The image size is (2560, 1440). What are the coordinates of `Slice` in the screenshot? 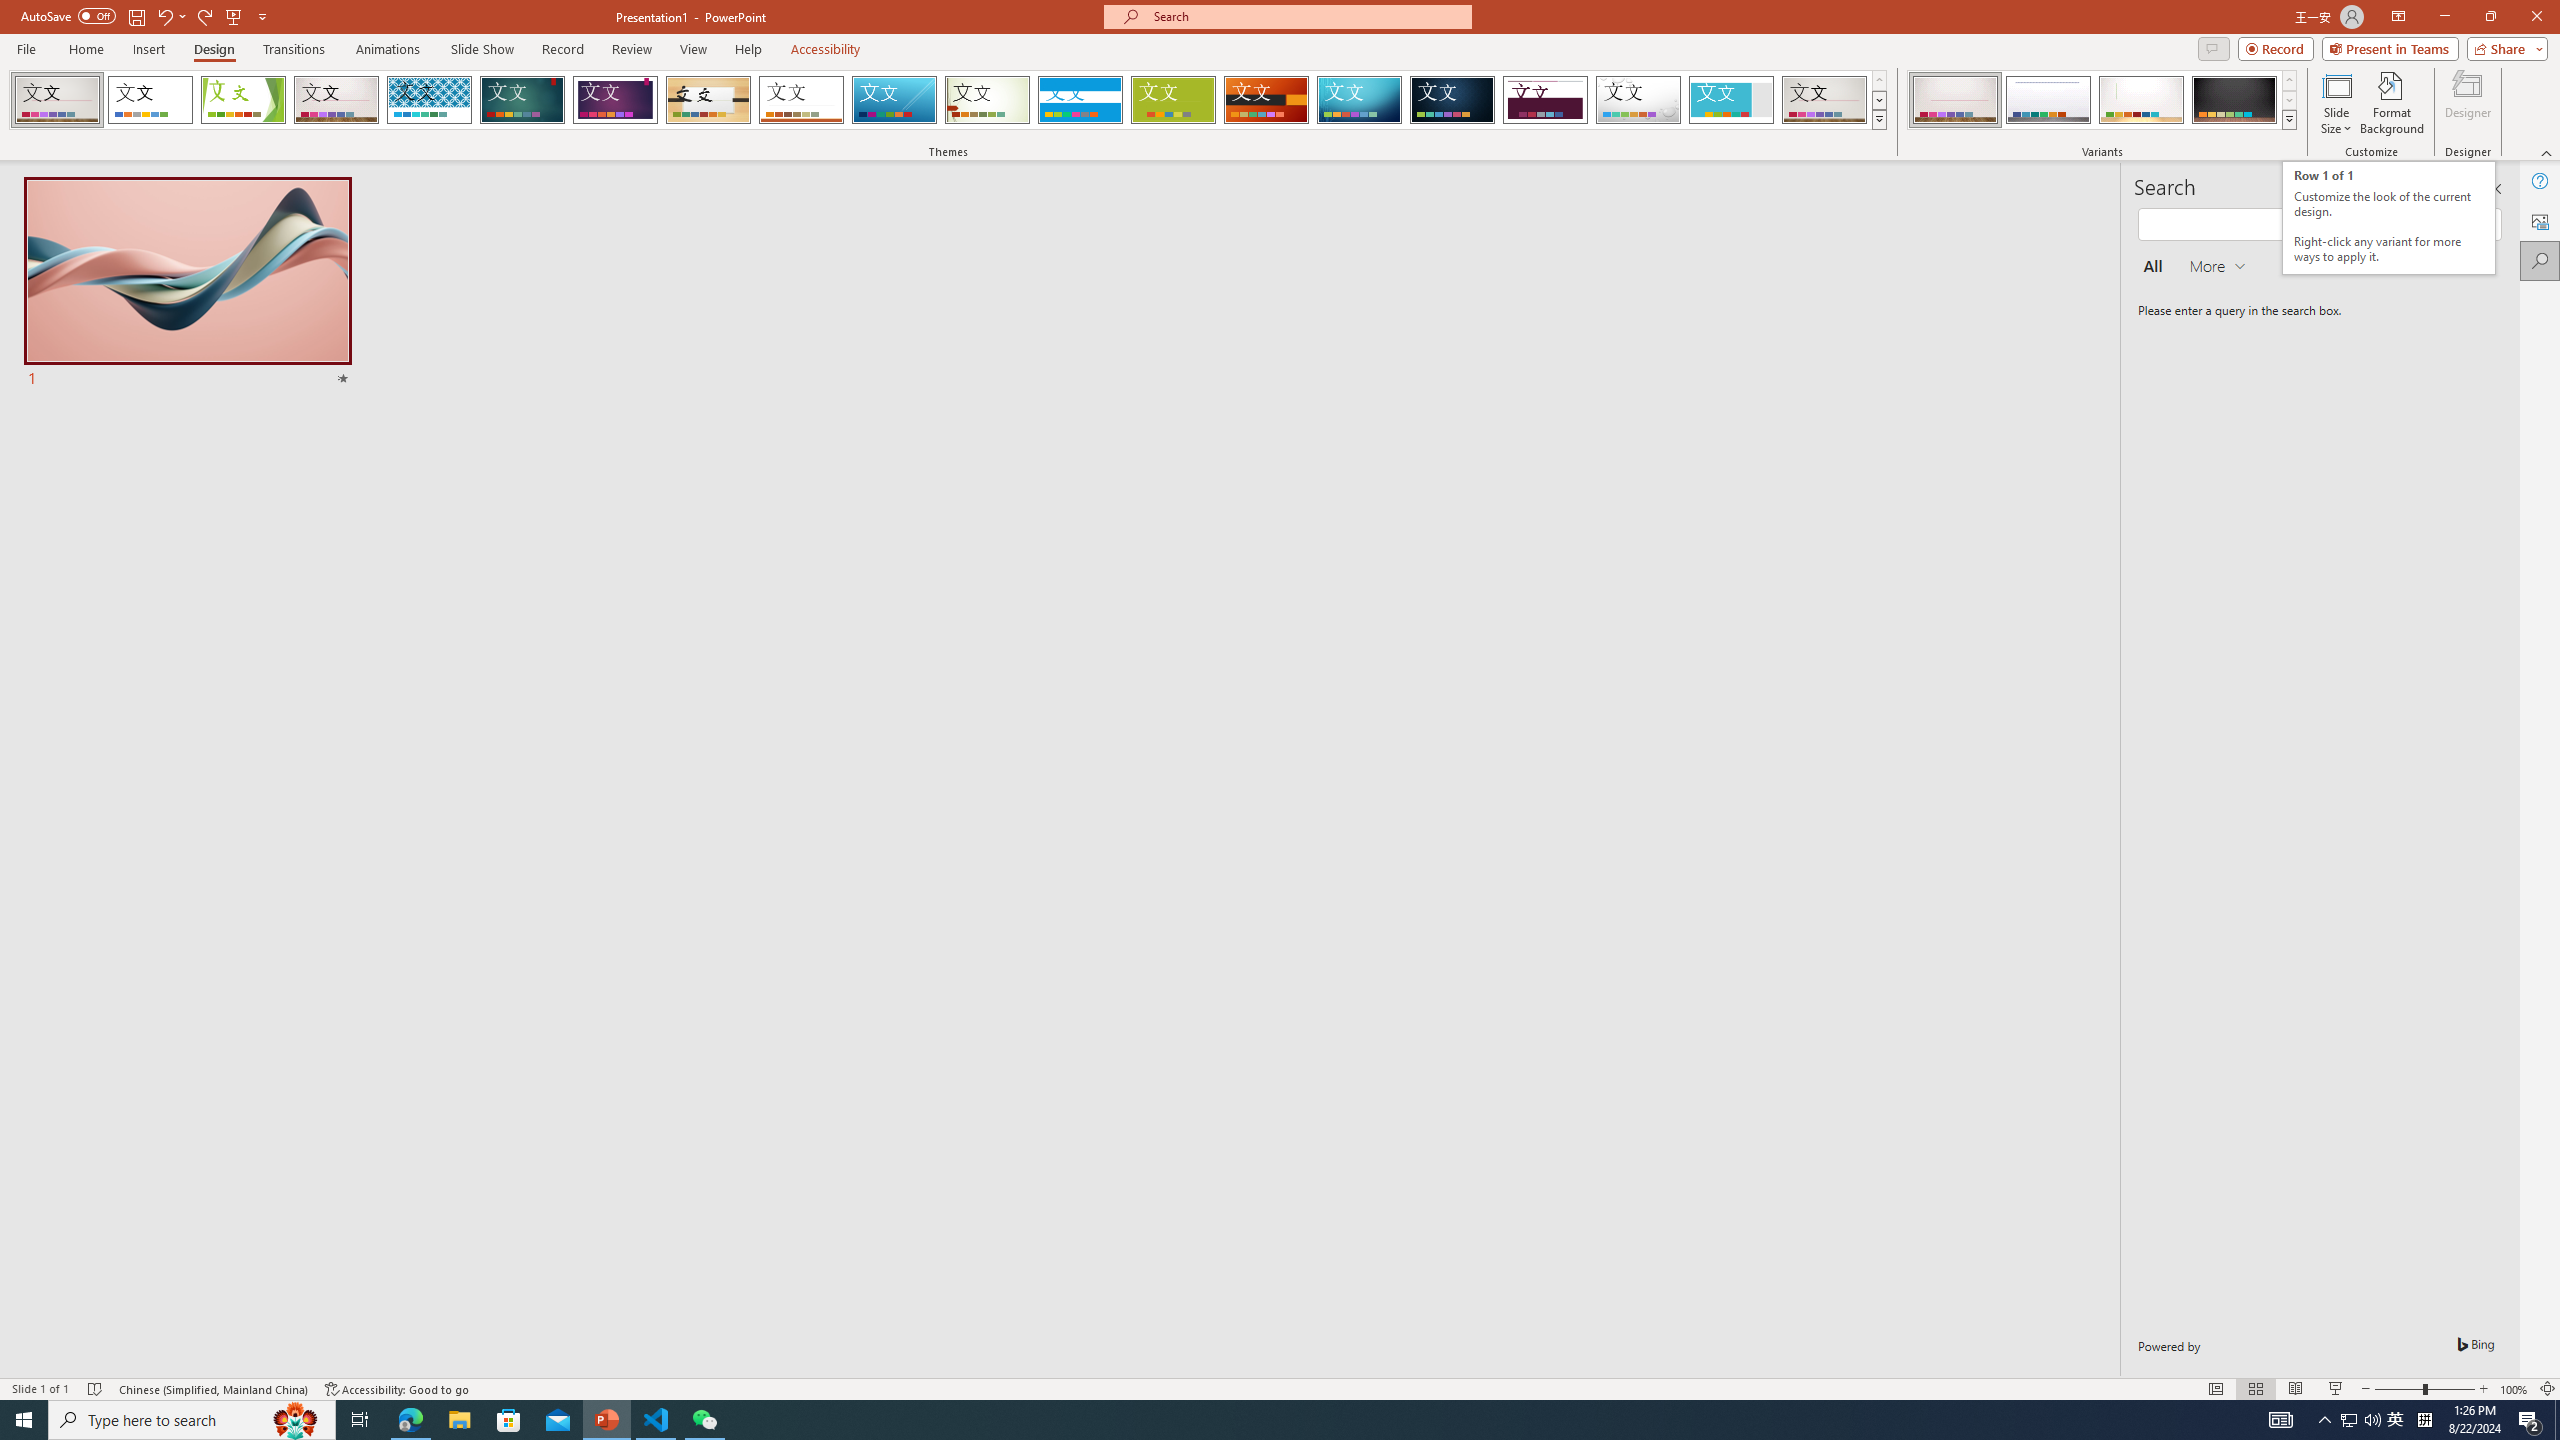 It's located at (894, 100).